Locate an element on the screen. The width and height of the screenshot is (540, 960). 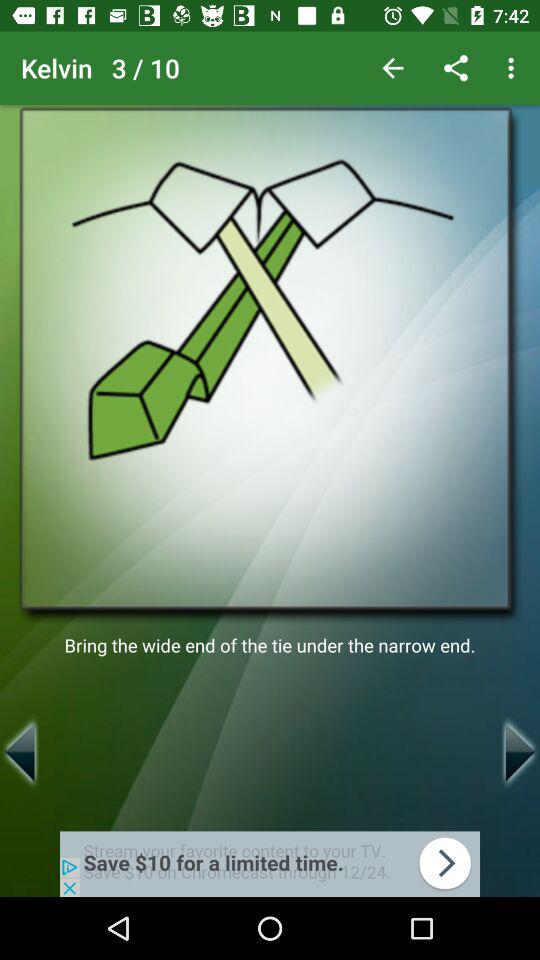
visit sponsor advertisement is located at coordinates (270, 864).